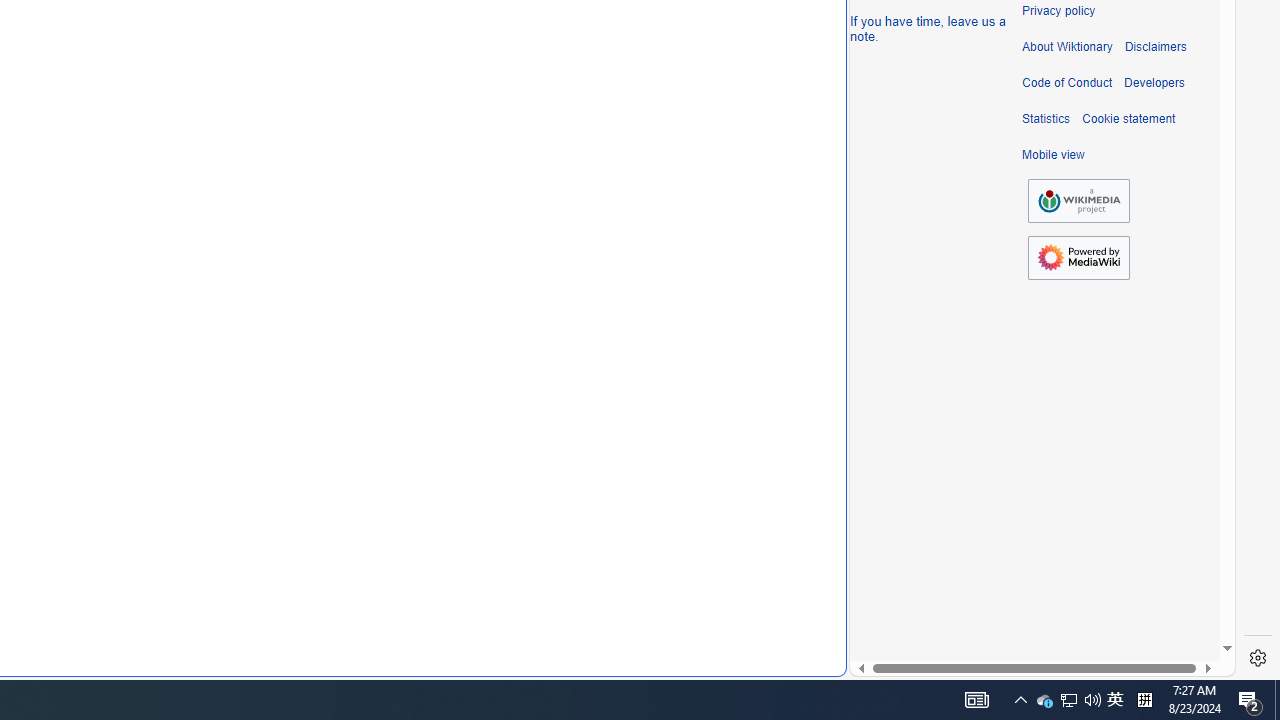  Describe the element at coordinates (1078, 201) in the screenshot. I see `Wikimedia Foundation` at that location.